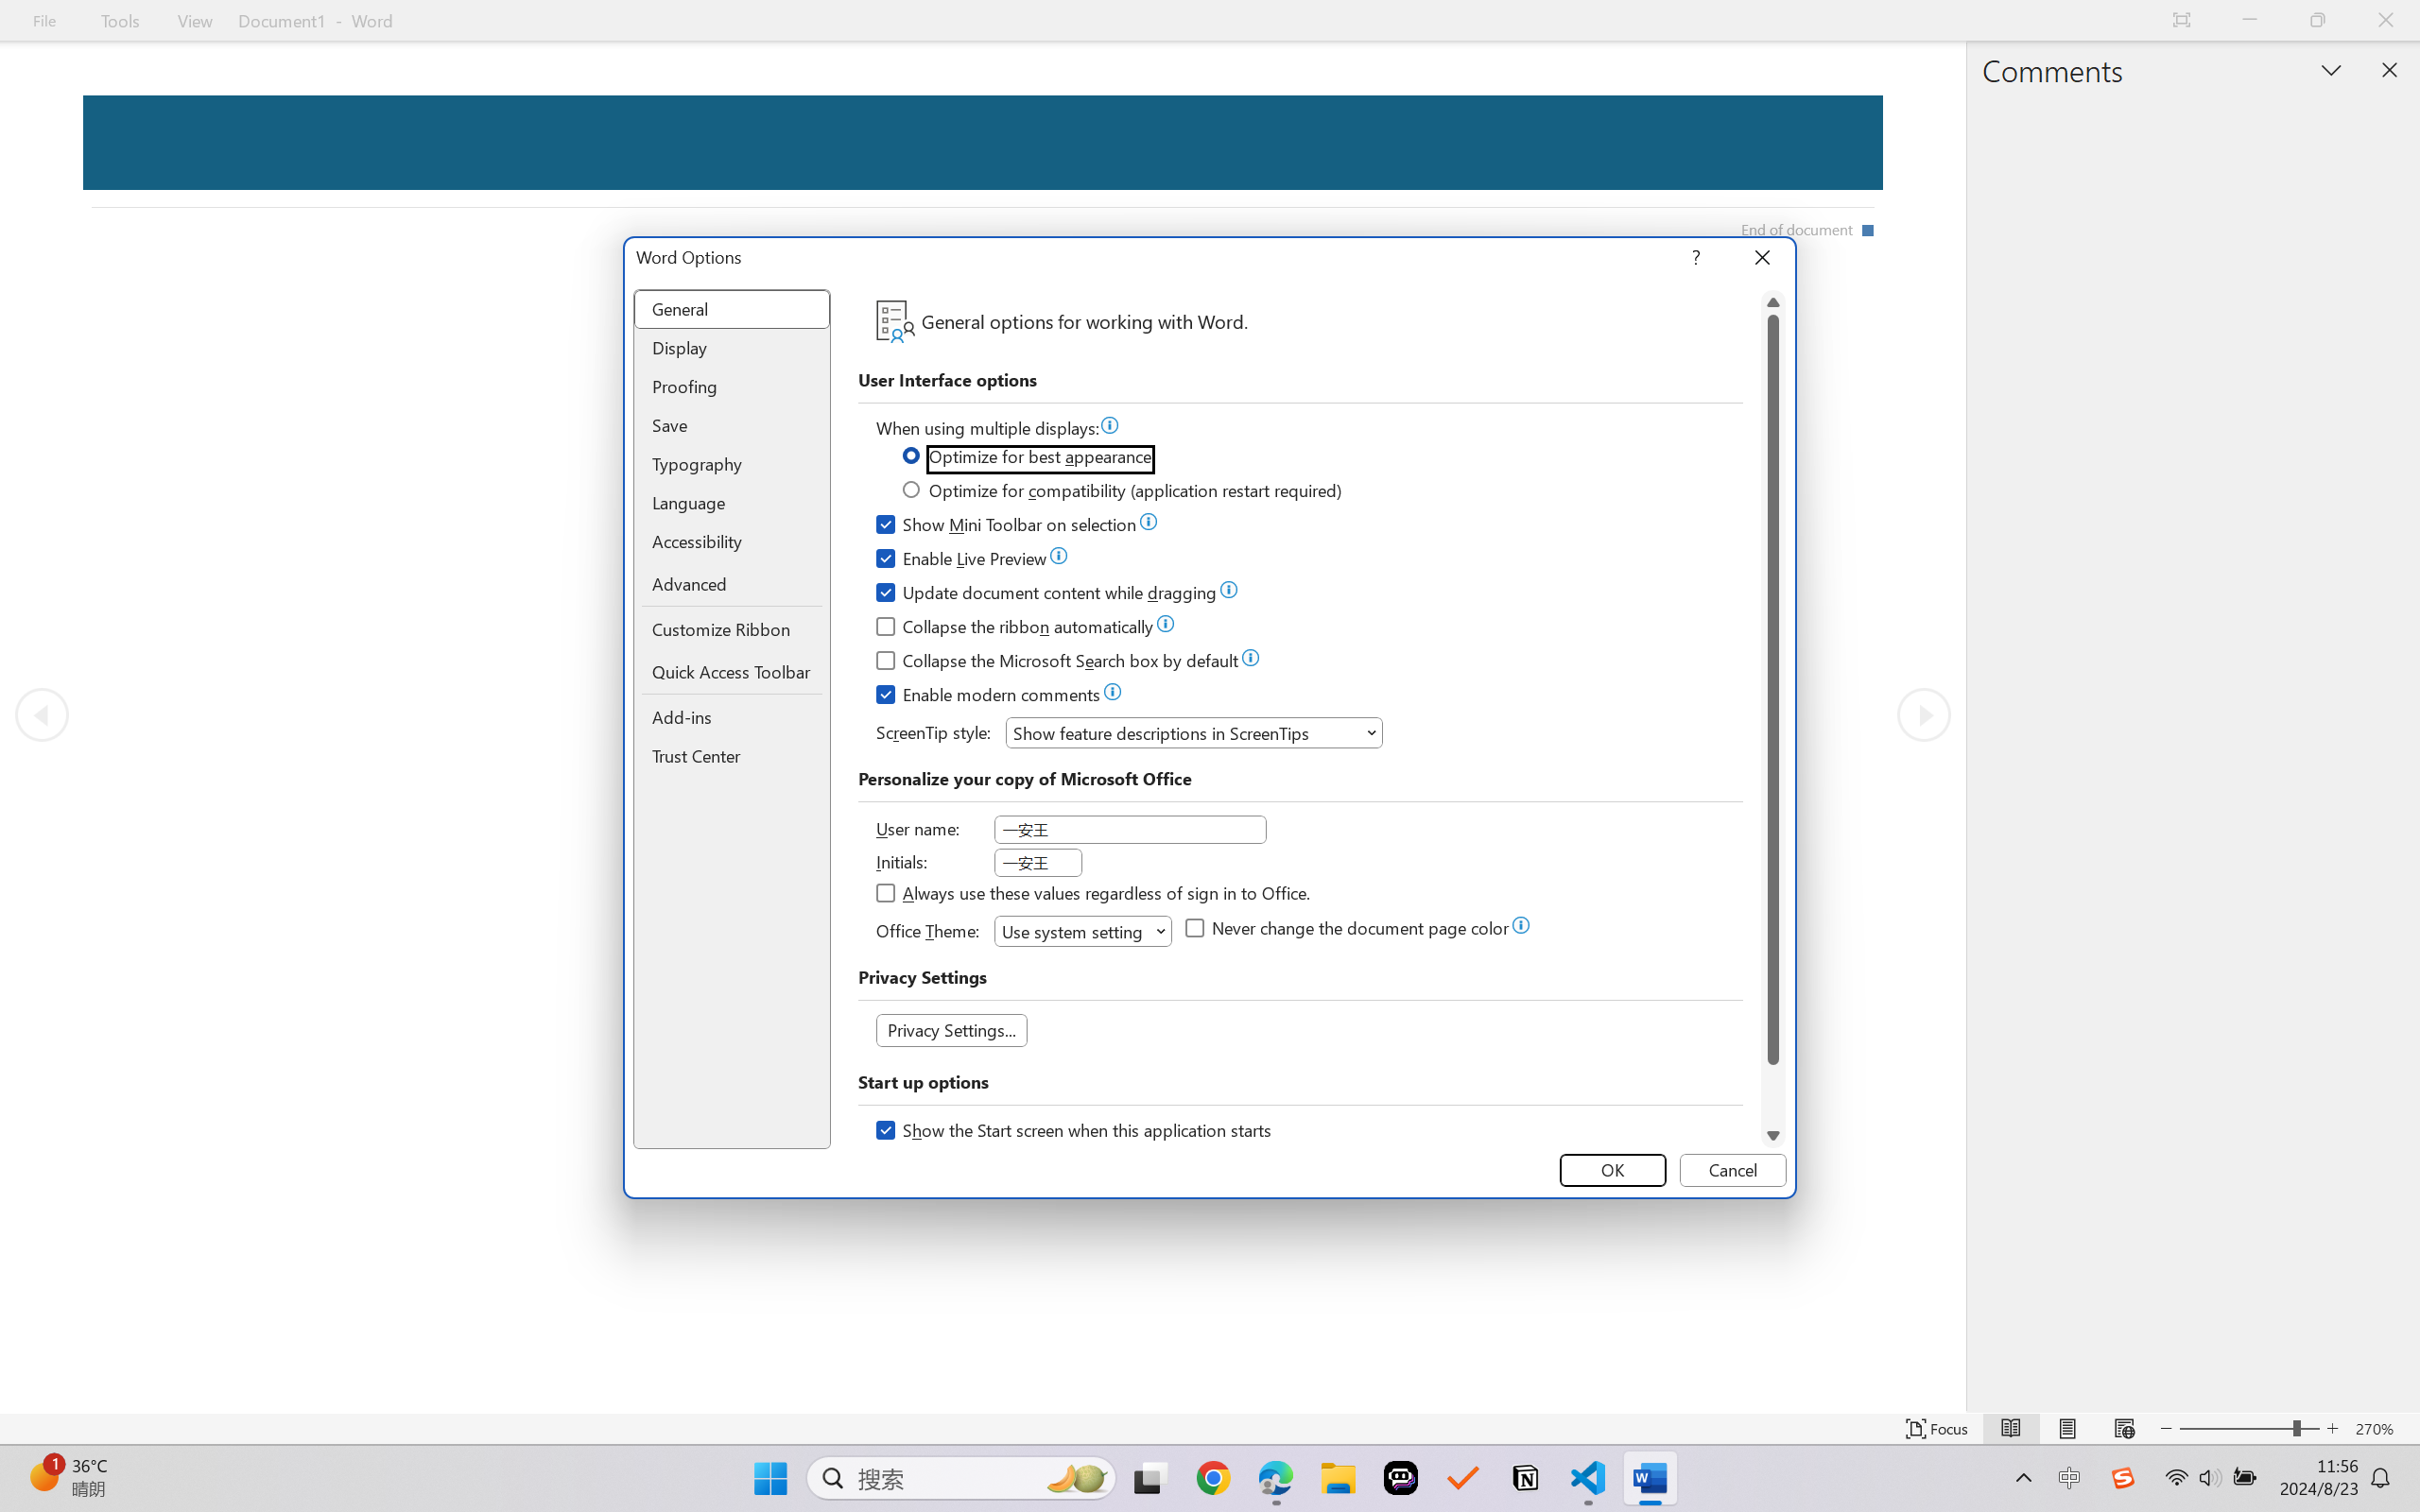  I want to click on Never change the document page color, so click(1349, 931).